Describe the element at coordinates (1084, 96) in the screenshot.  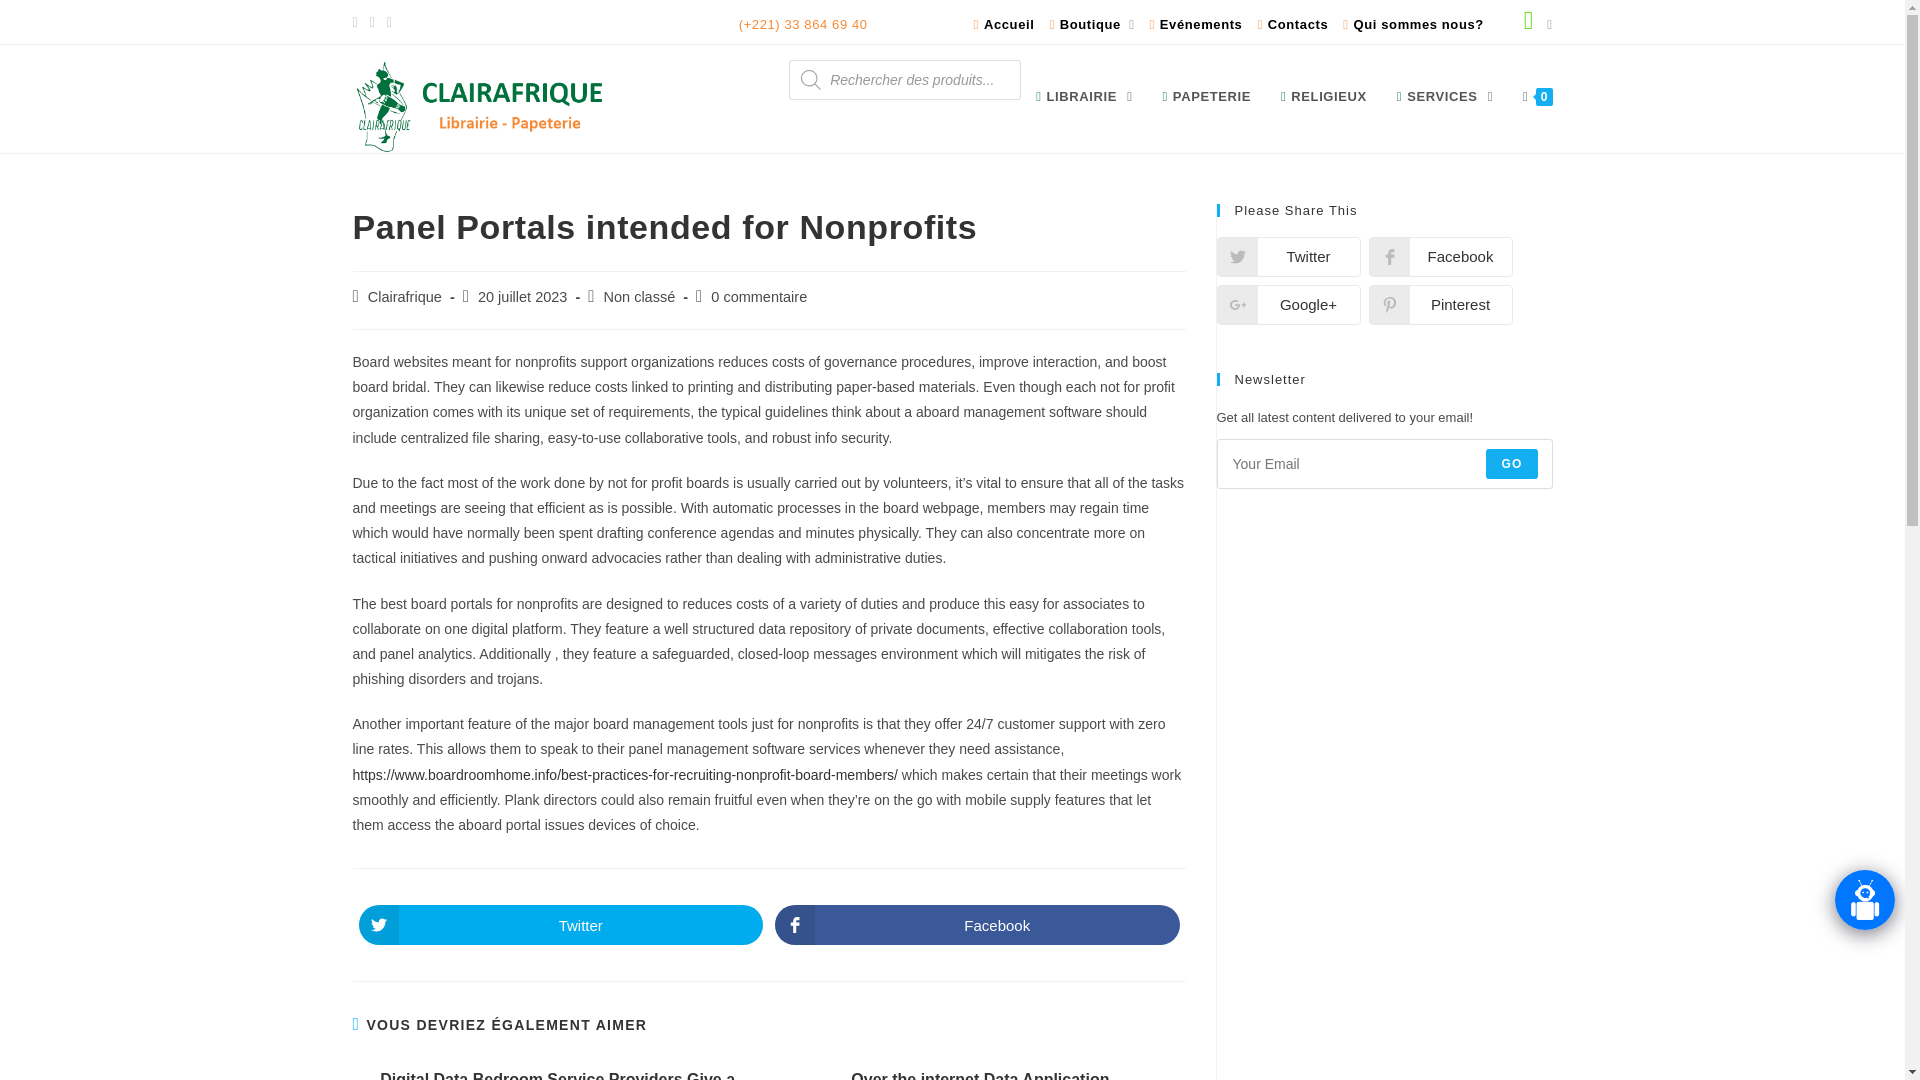
I see `LIBRAIRIE` at that location.